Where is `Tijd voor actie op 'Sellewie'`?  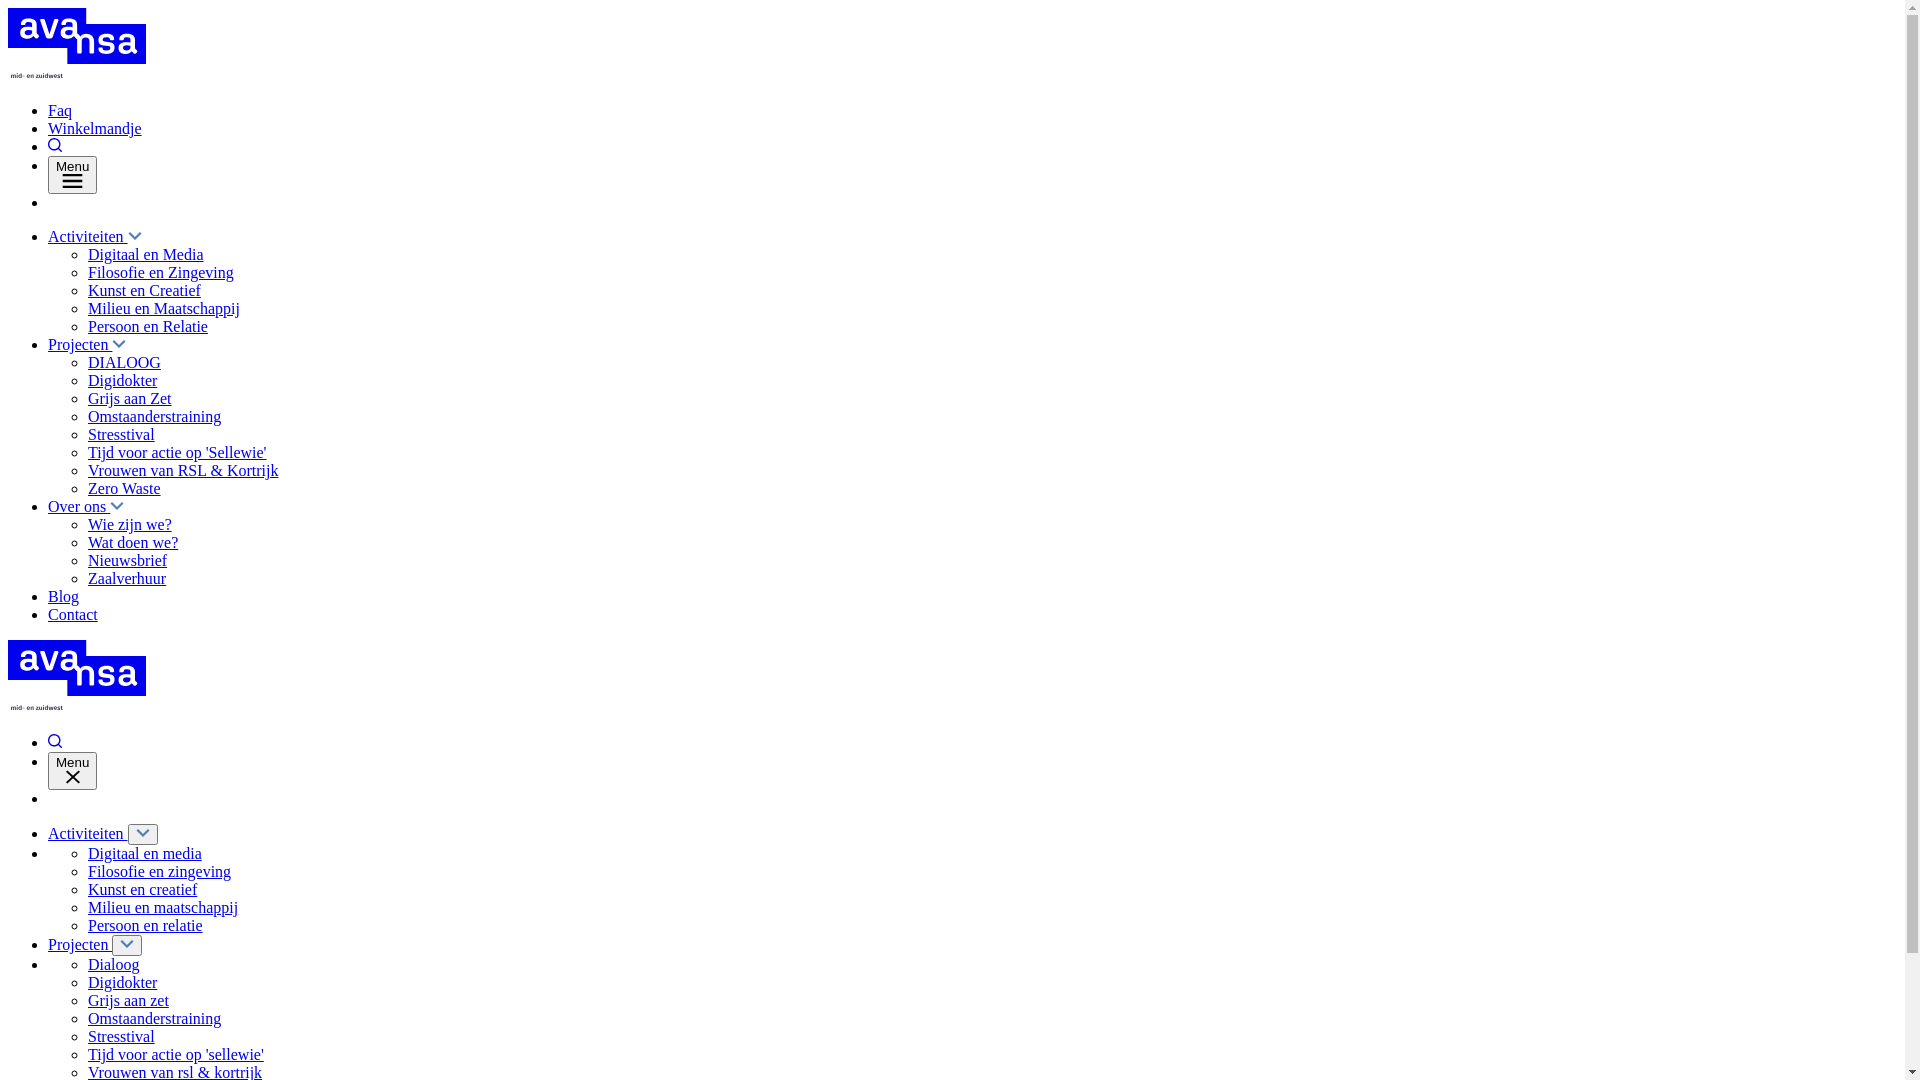 Tijd voor actie op 'Sellewie' is located at coordinates (177, 452).